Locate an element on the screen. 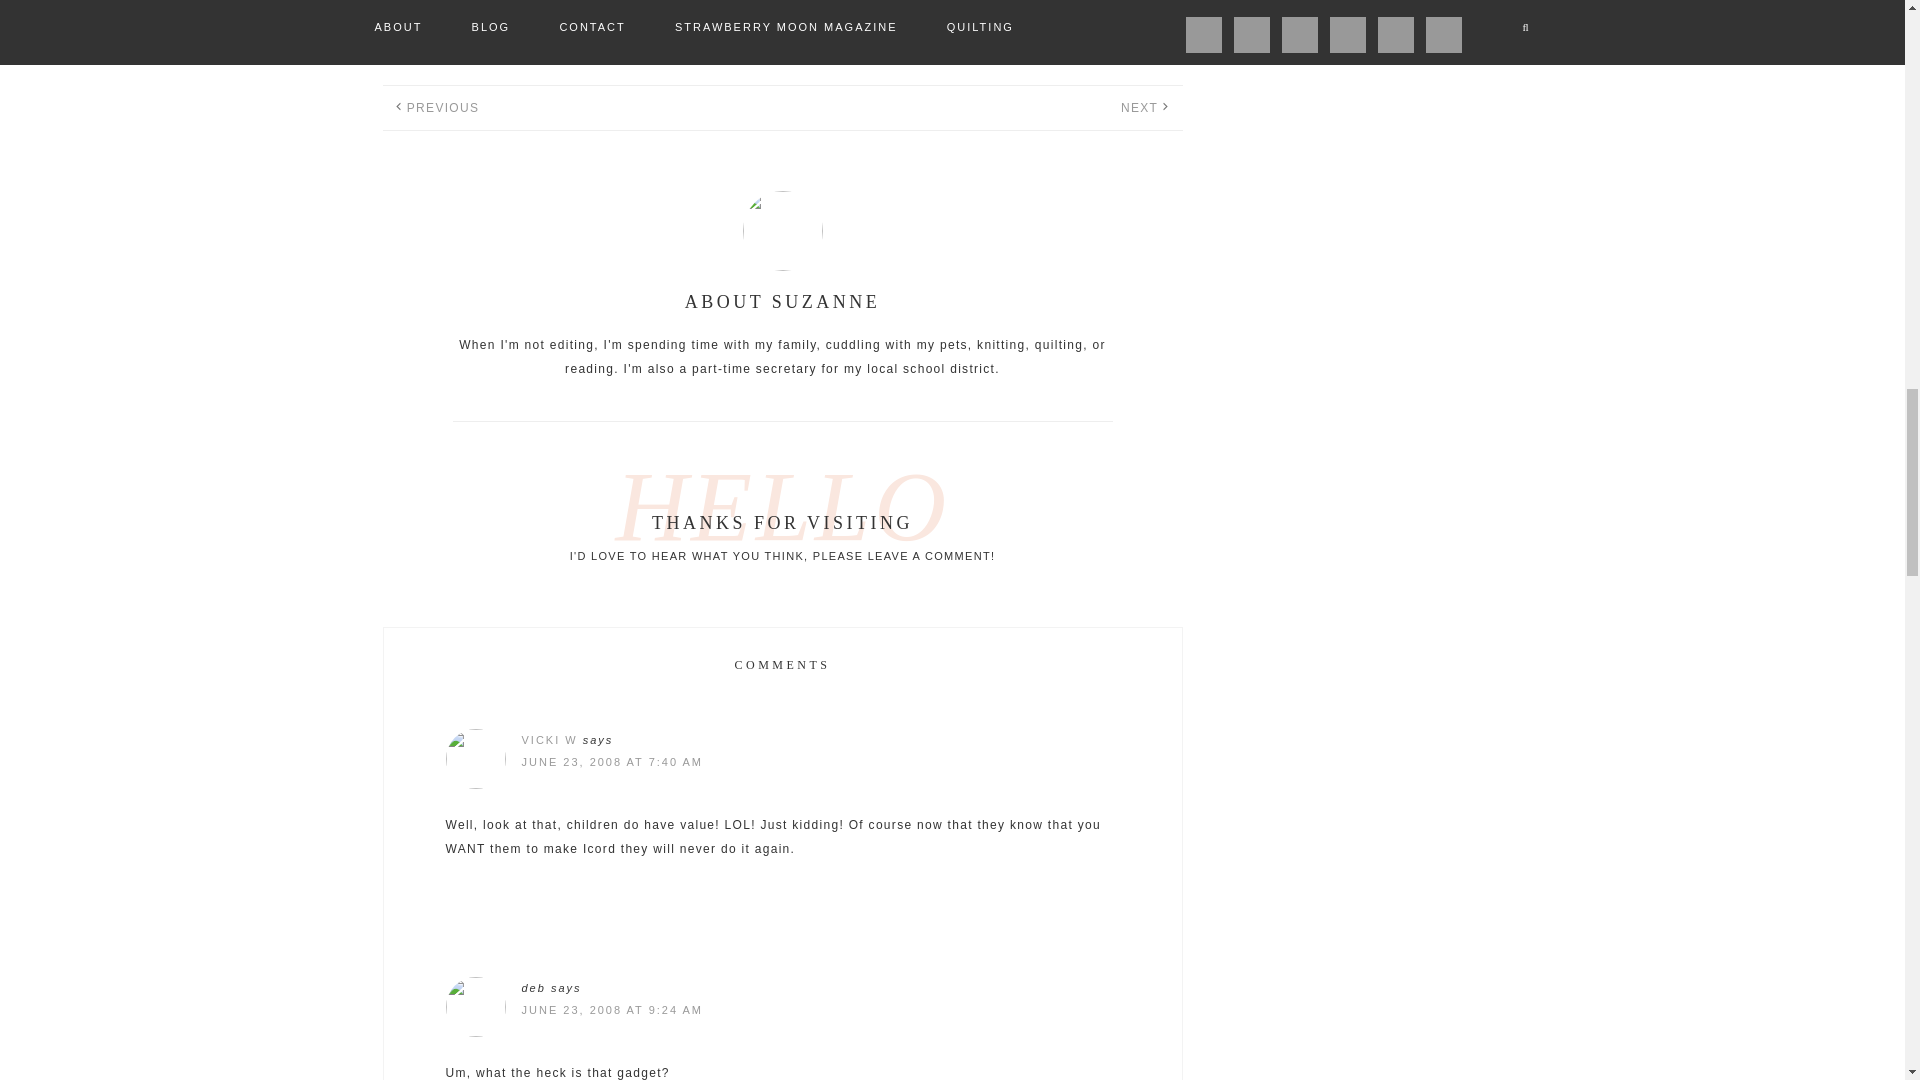  JUNE 23, 2008 AT 9:24 AM is located at coordinates (613, 1010).